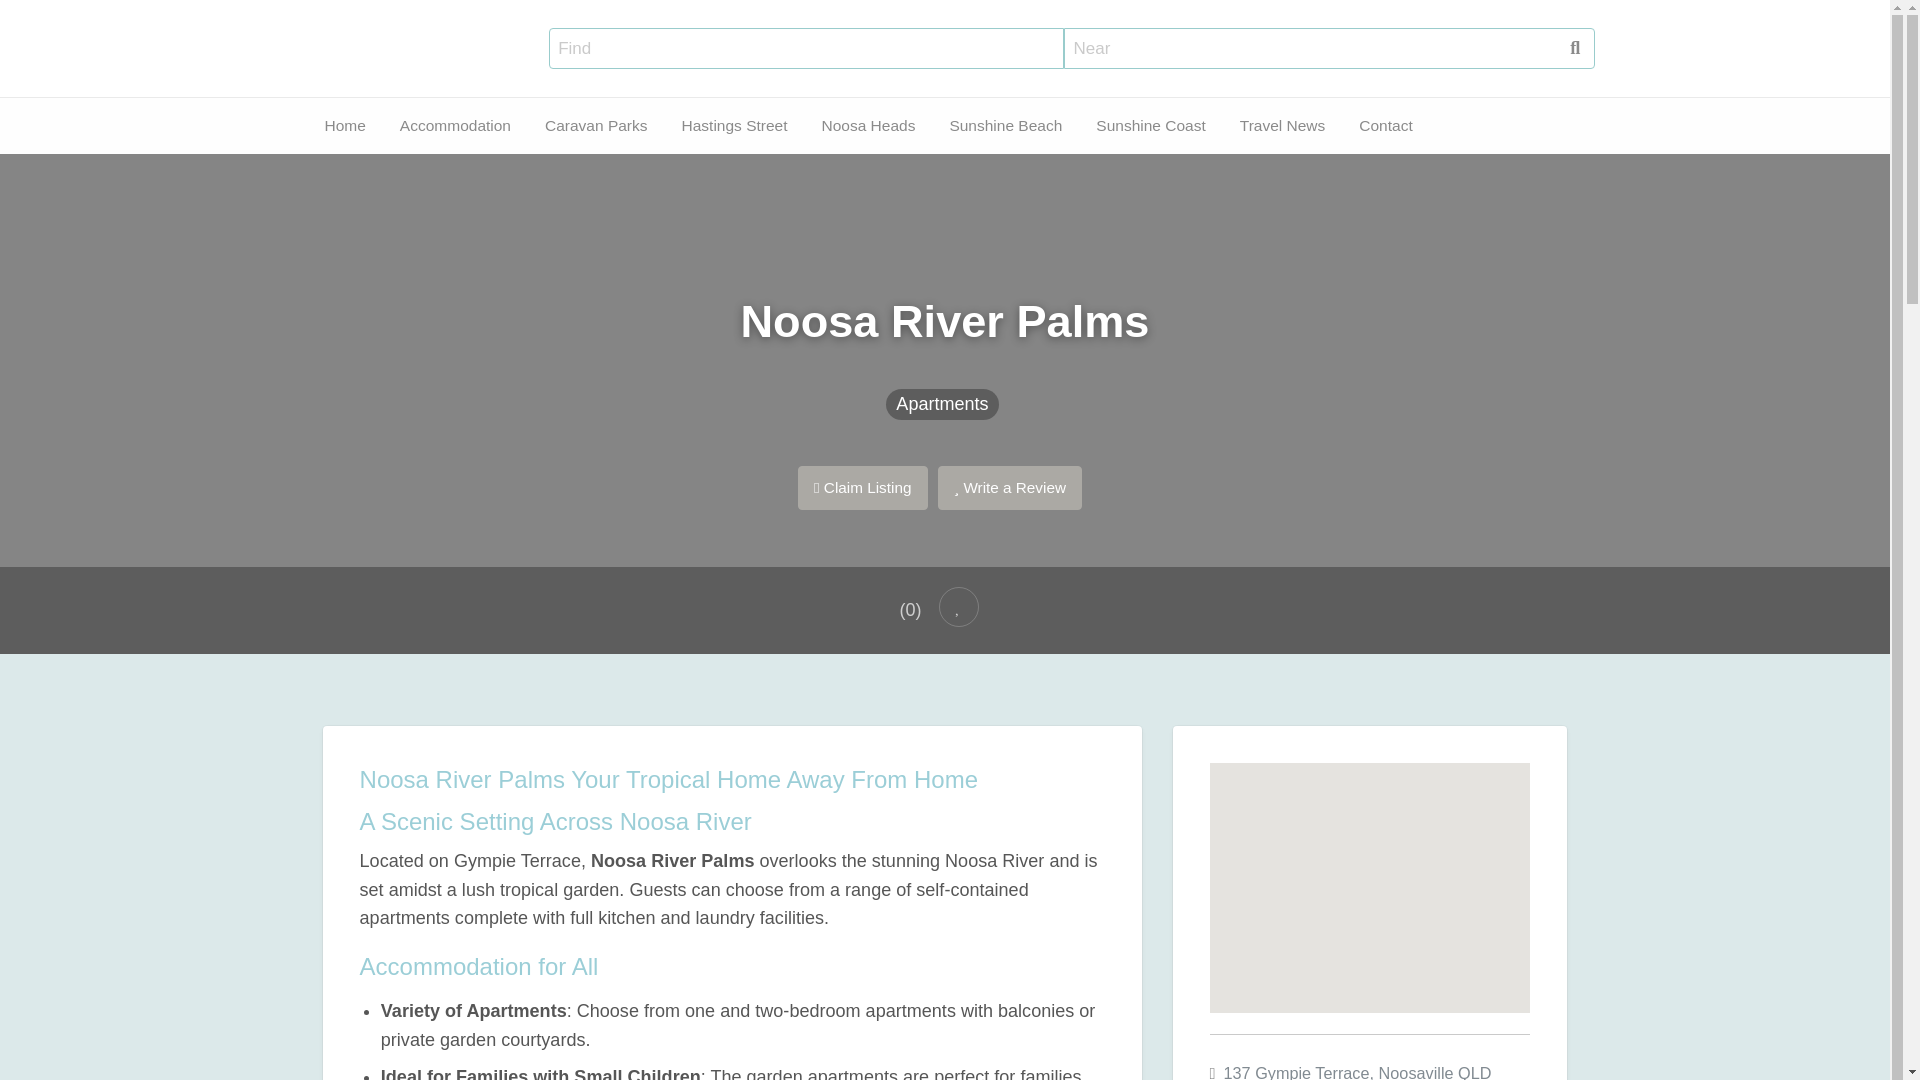 The height and width of the screenshot is (1080, 1920). What do you see at coordinates (40, 22) in the screenshot?
I see `Search` at bounding box center [40, 22].